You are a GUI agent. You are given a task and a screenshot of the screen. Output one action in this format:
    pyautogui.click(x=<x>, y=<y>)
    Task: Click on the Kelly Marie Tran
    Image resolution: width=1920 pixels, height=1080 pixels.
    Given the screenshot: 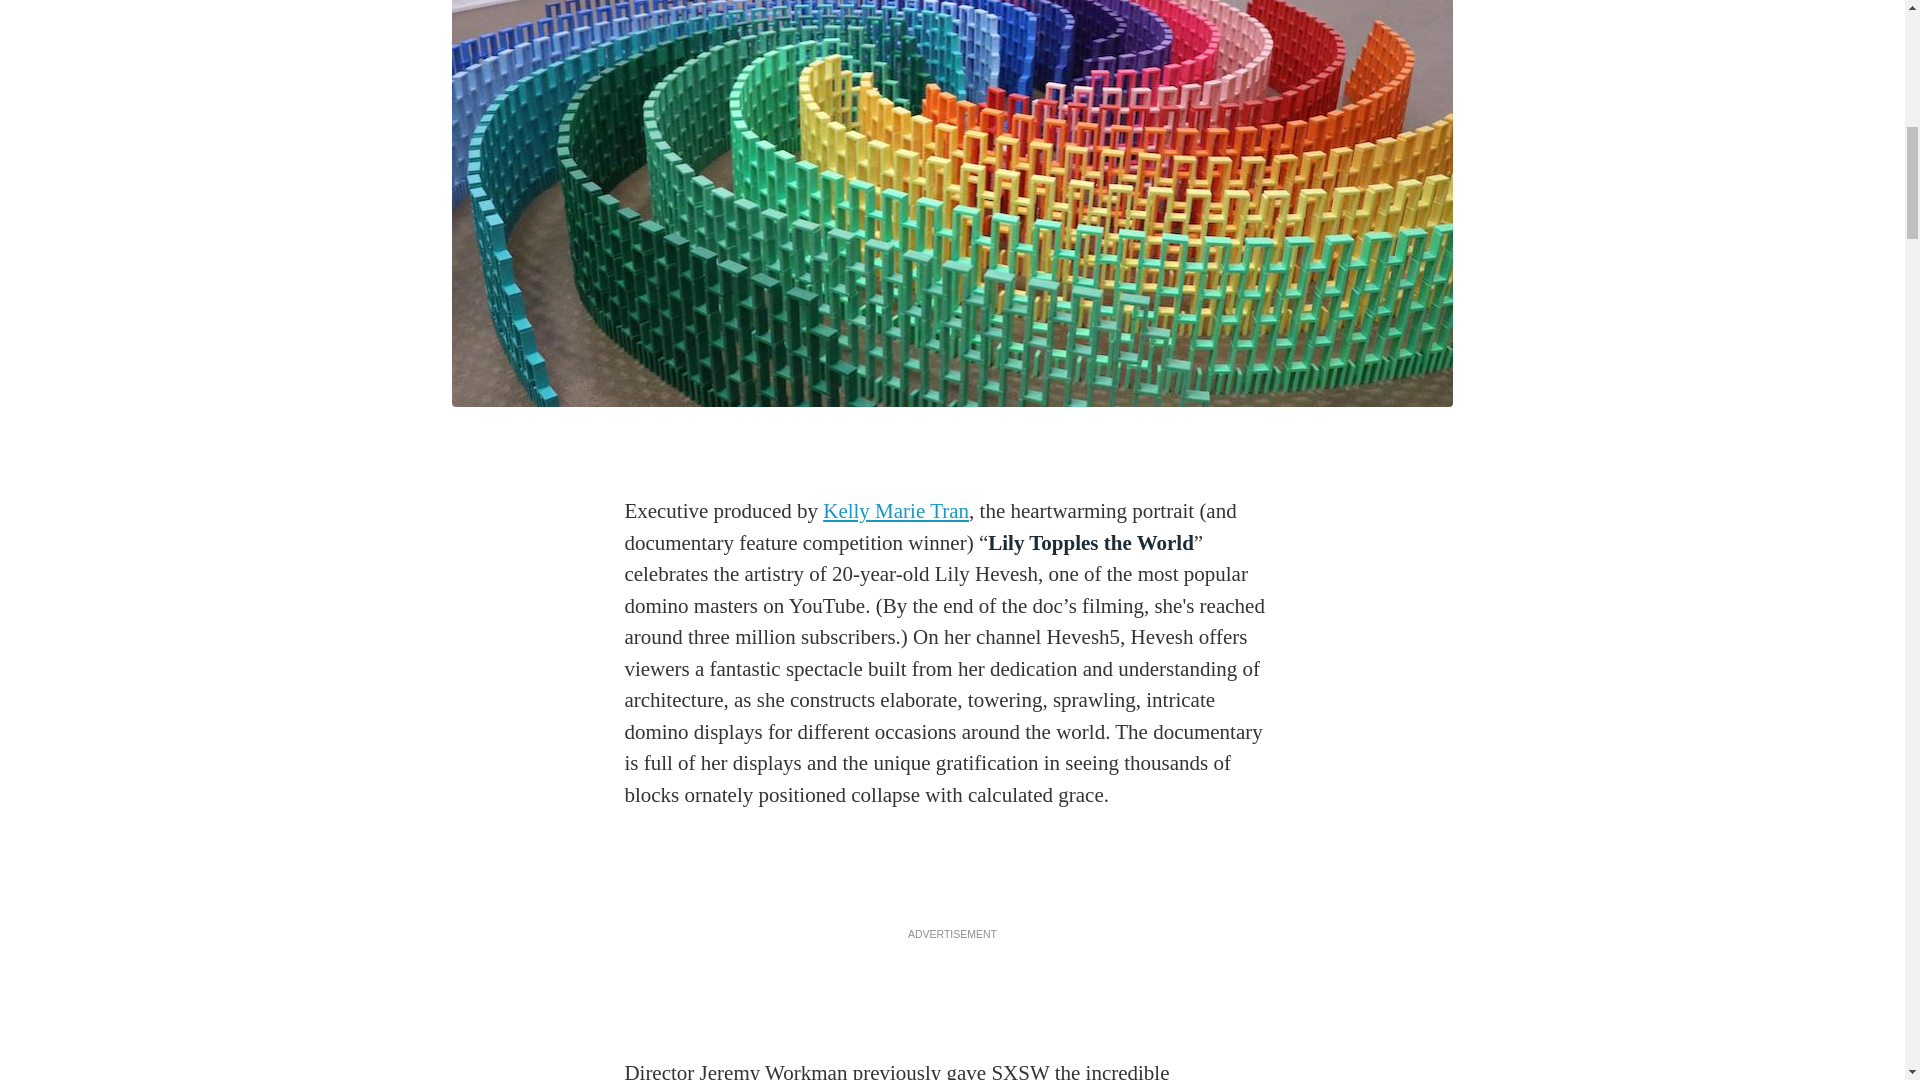 What is the action you would take?
    pyautogui.click(x=896, y=510)
    